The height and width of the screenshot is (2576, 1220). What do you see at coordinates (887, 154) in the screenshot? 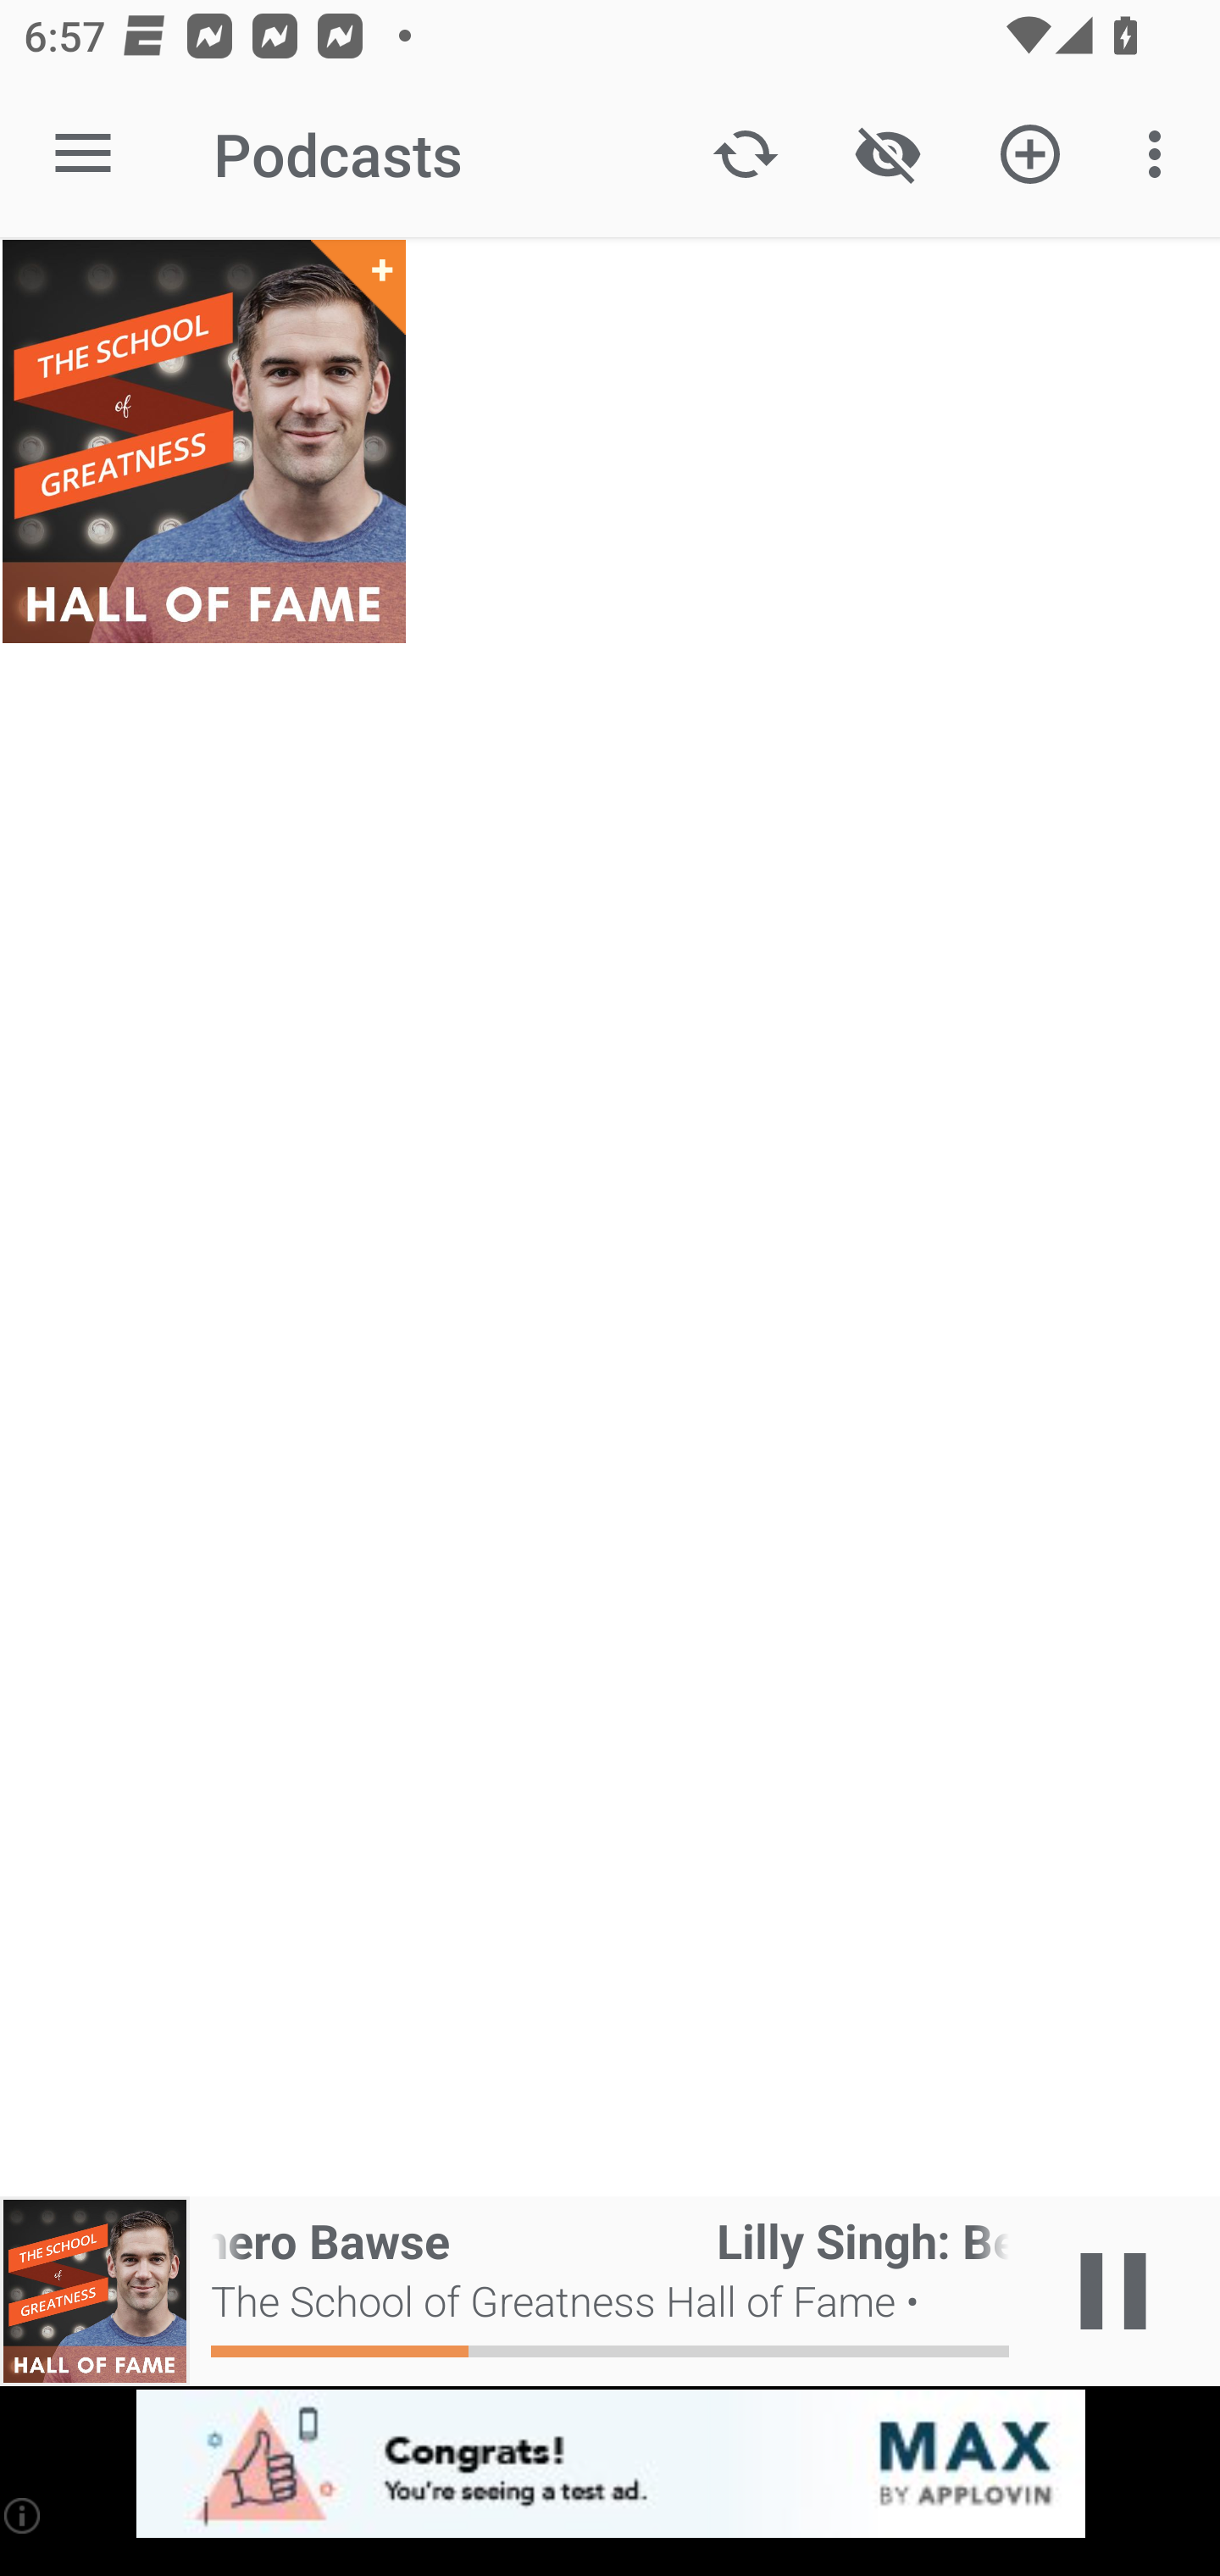
I see `Show / Hide played content` at bounding box center [887, 154].